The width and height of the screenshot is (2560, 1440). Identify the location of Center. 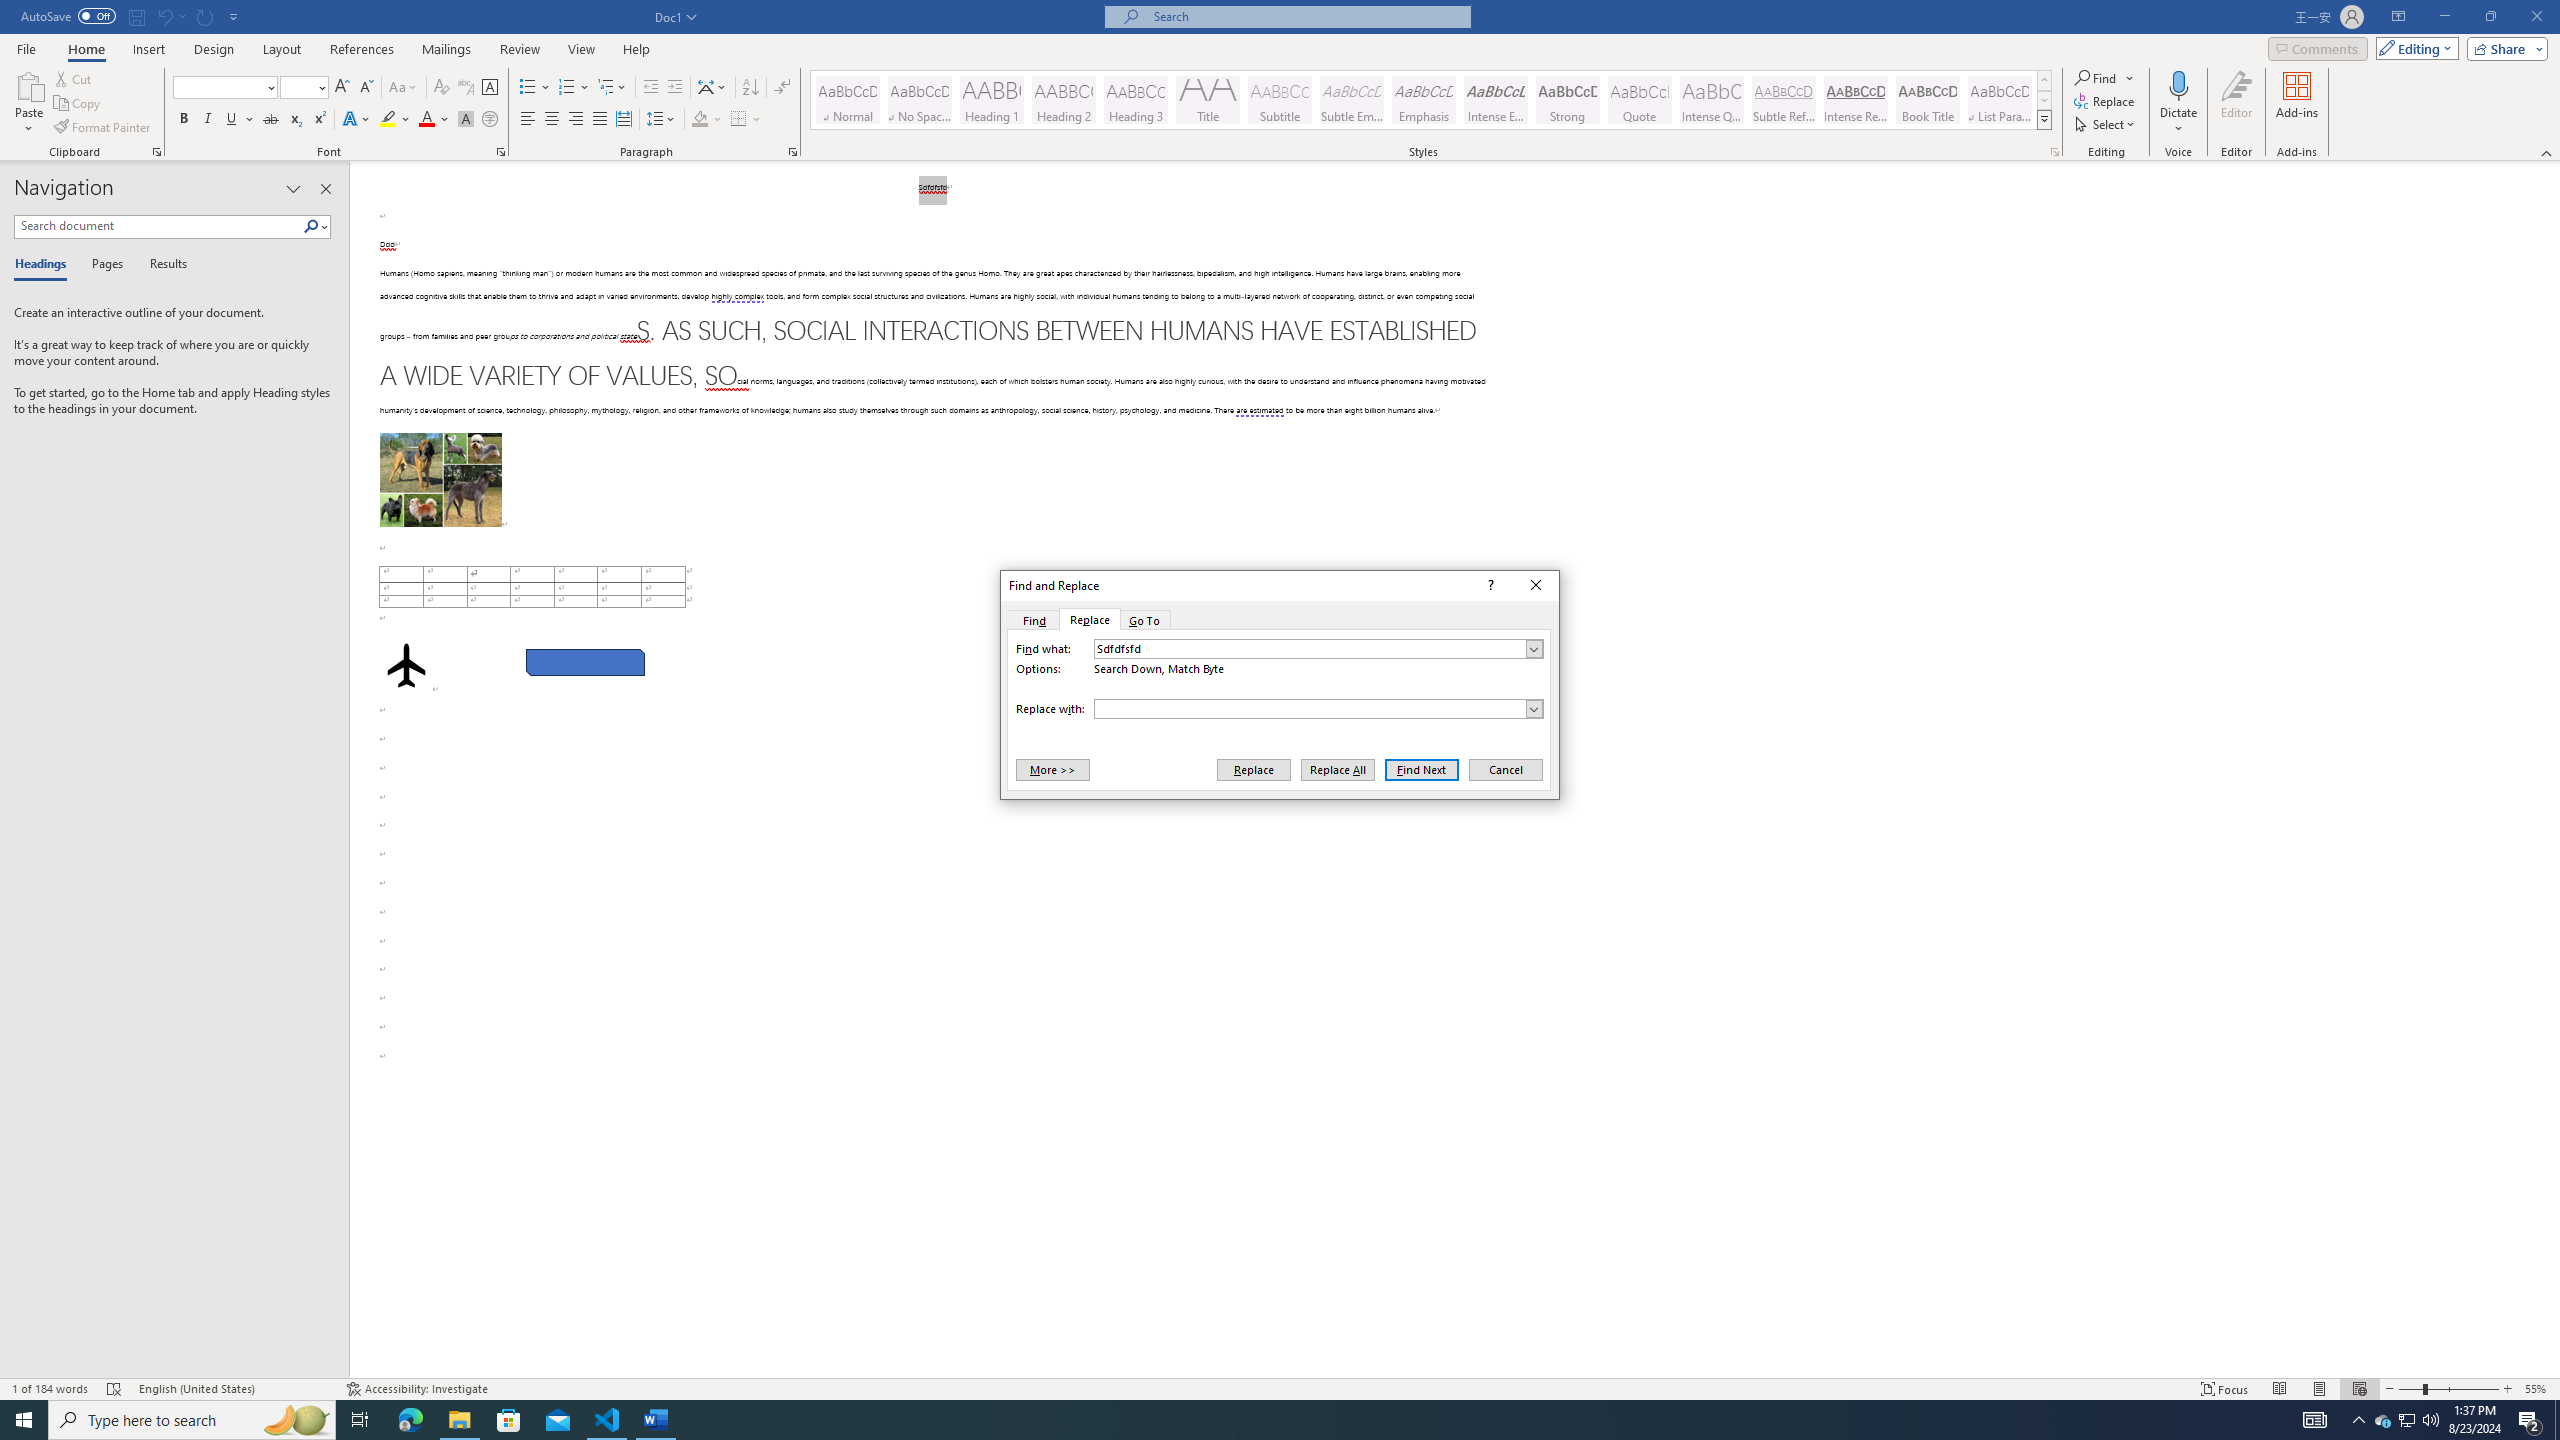
(552, 120).